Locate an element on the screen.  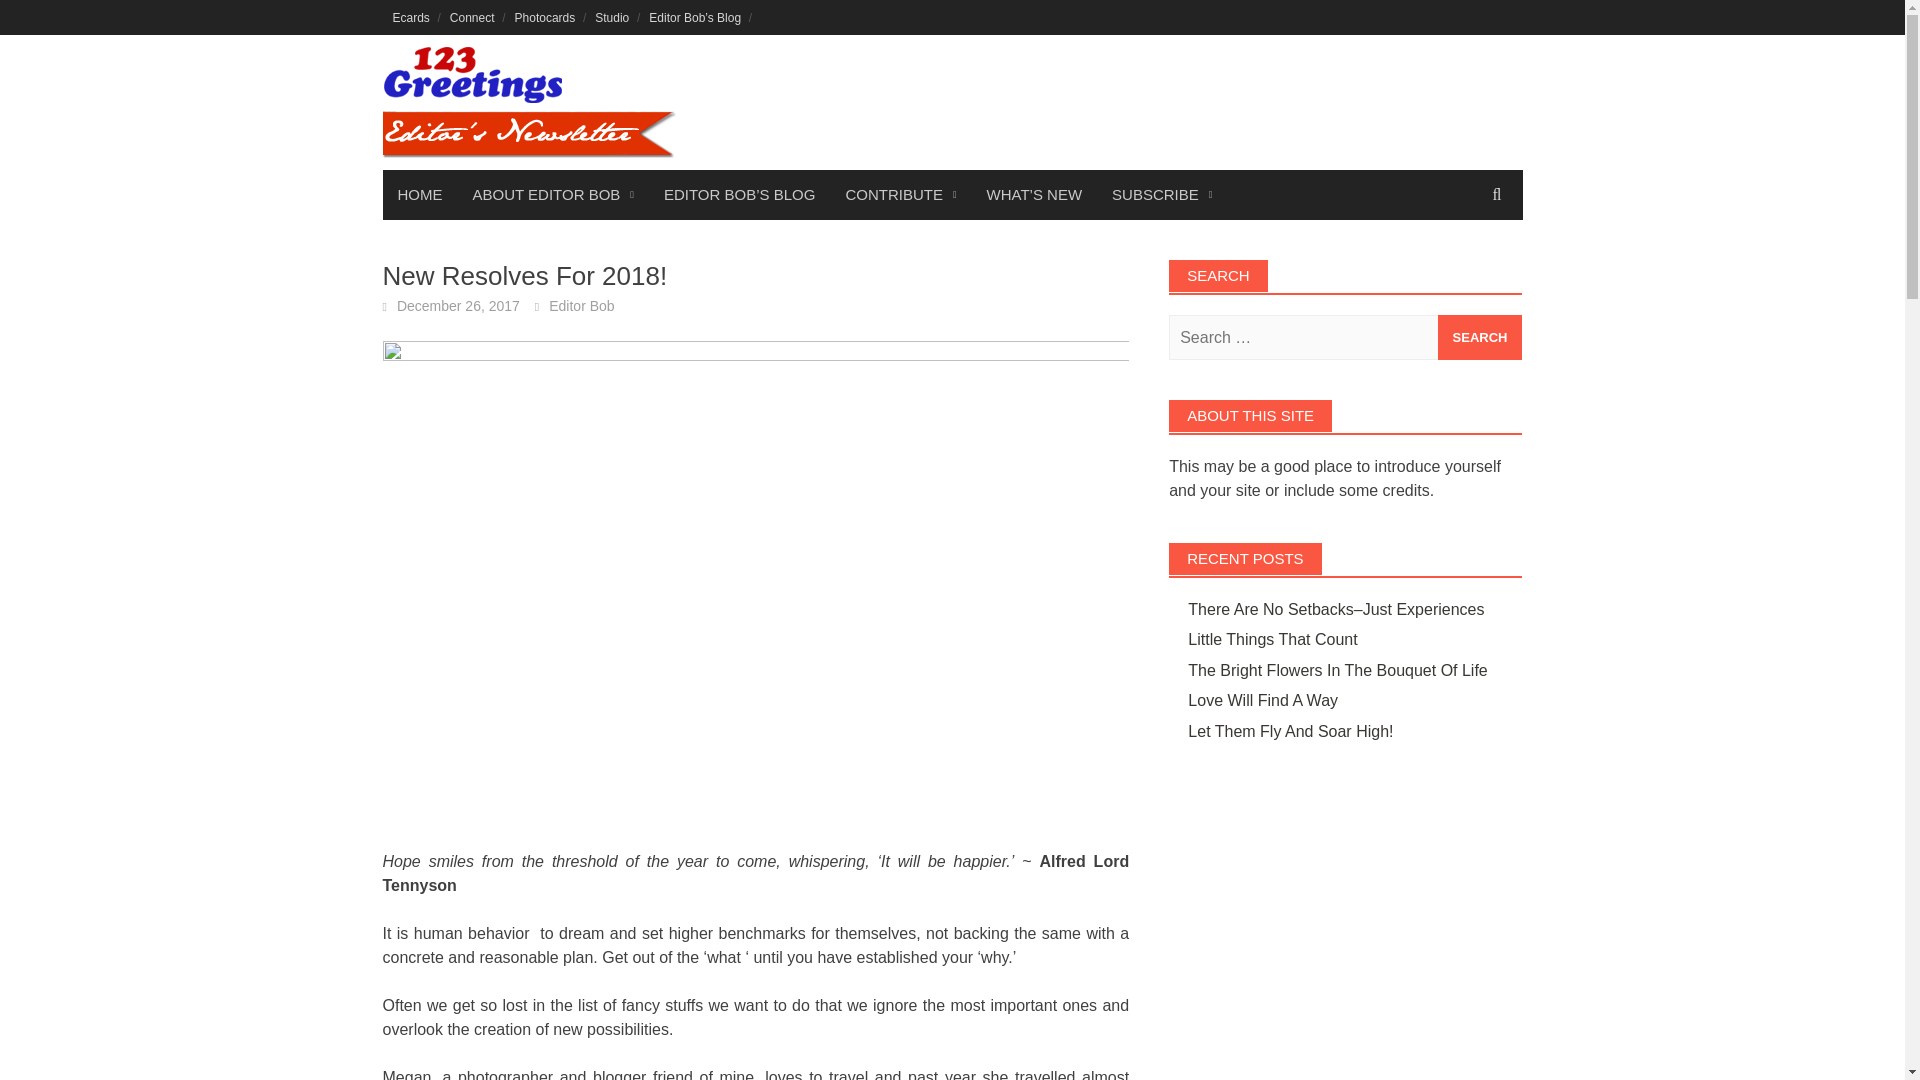
SUBSCRIBE is located at coordinates (1161, 194).